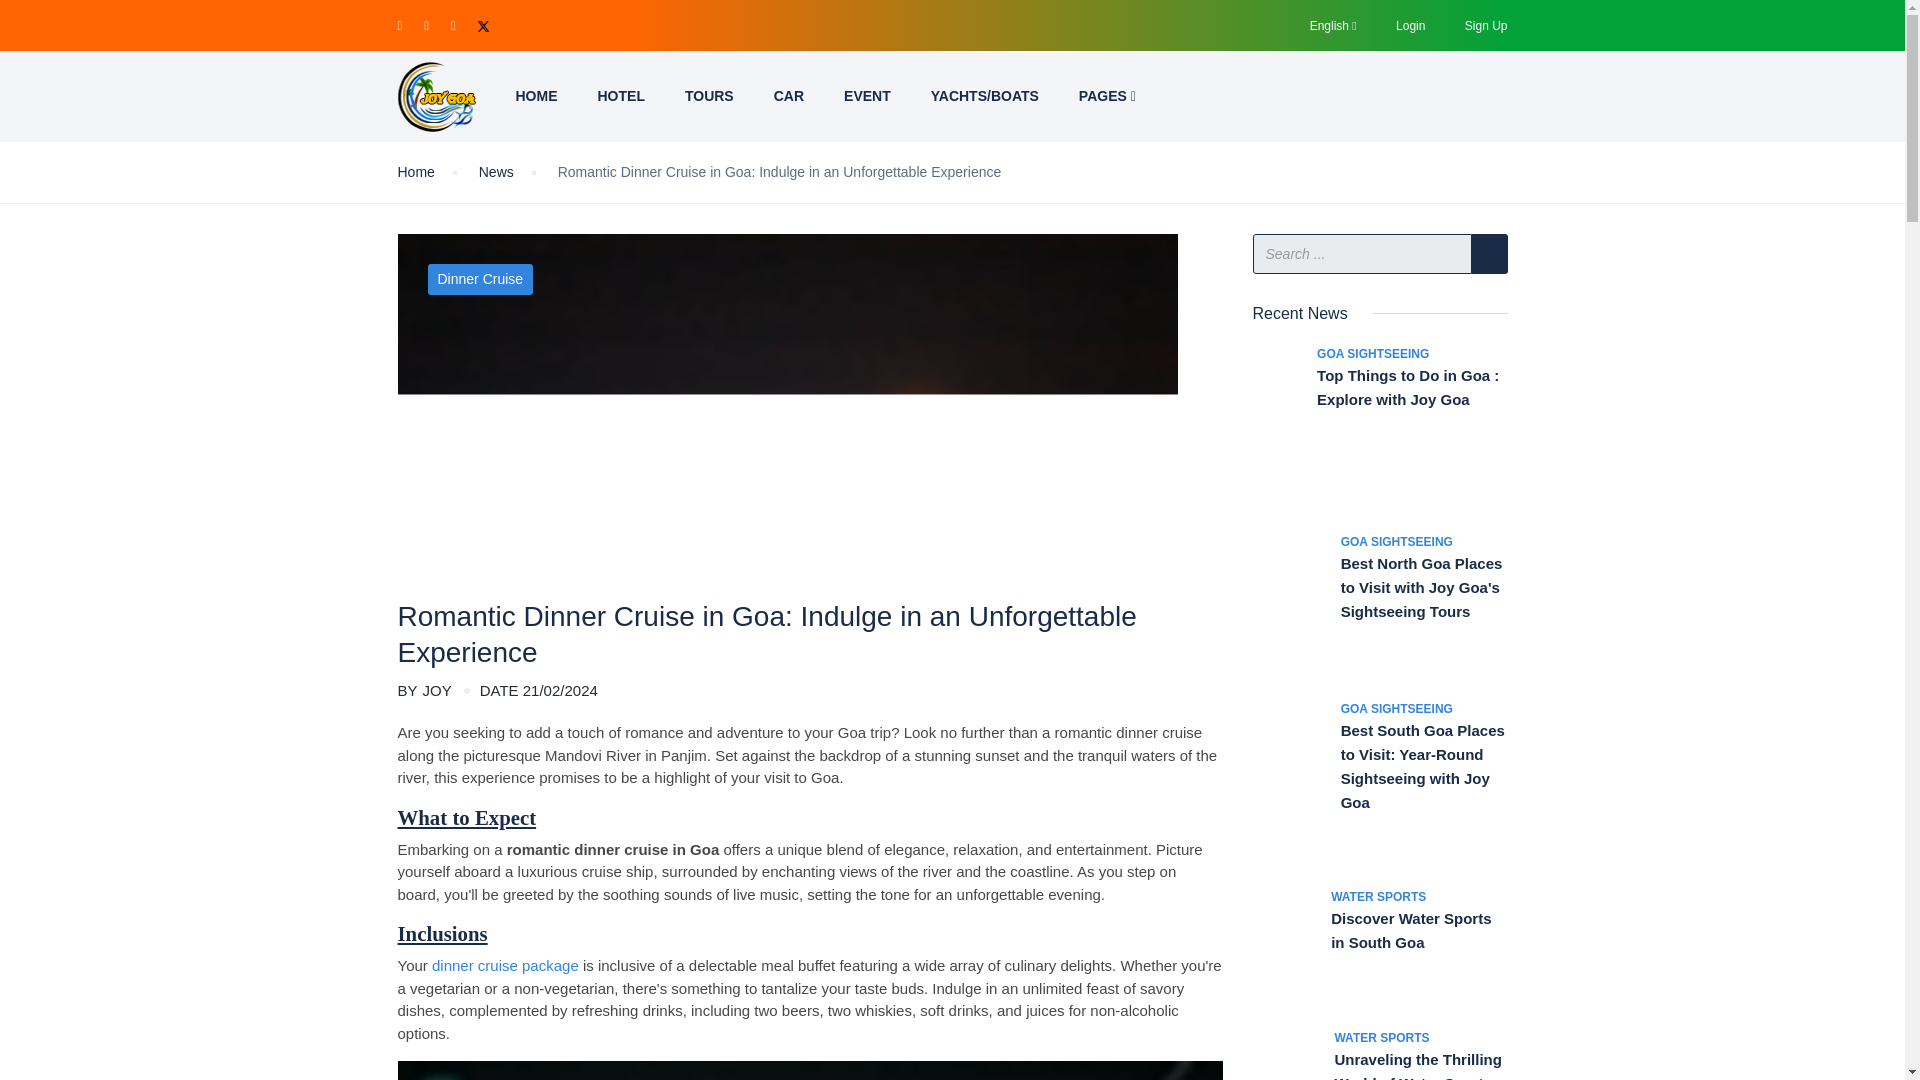  What do you see at coordinates (480, 278) in the screenshot?
I see `Dinner Cruise` at bounding box center [480, 278].